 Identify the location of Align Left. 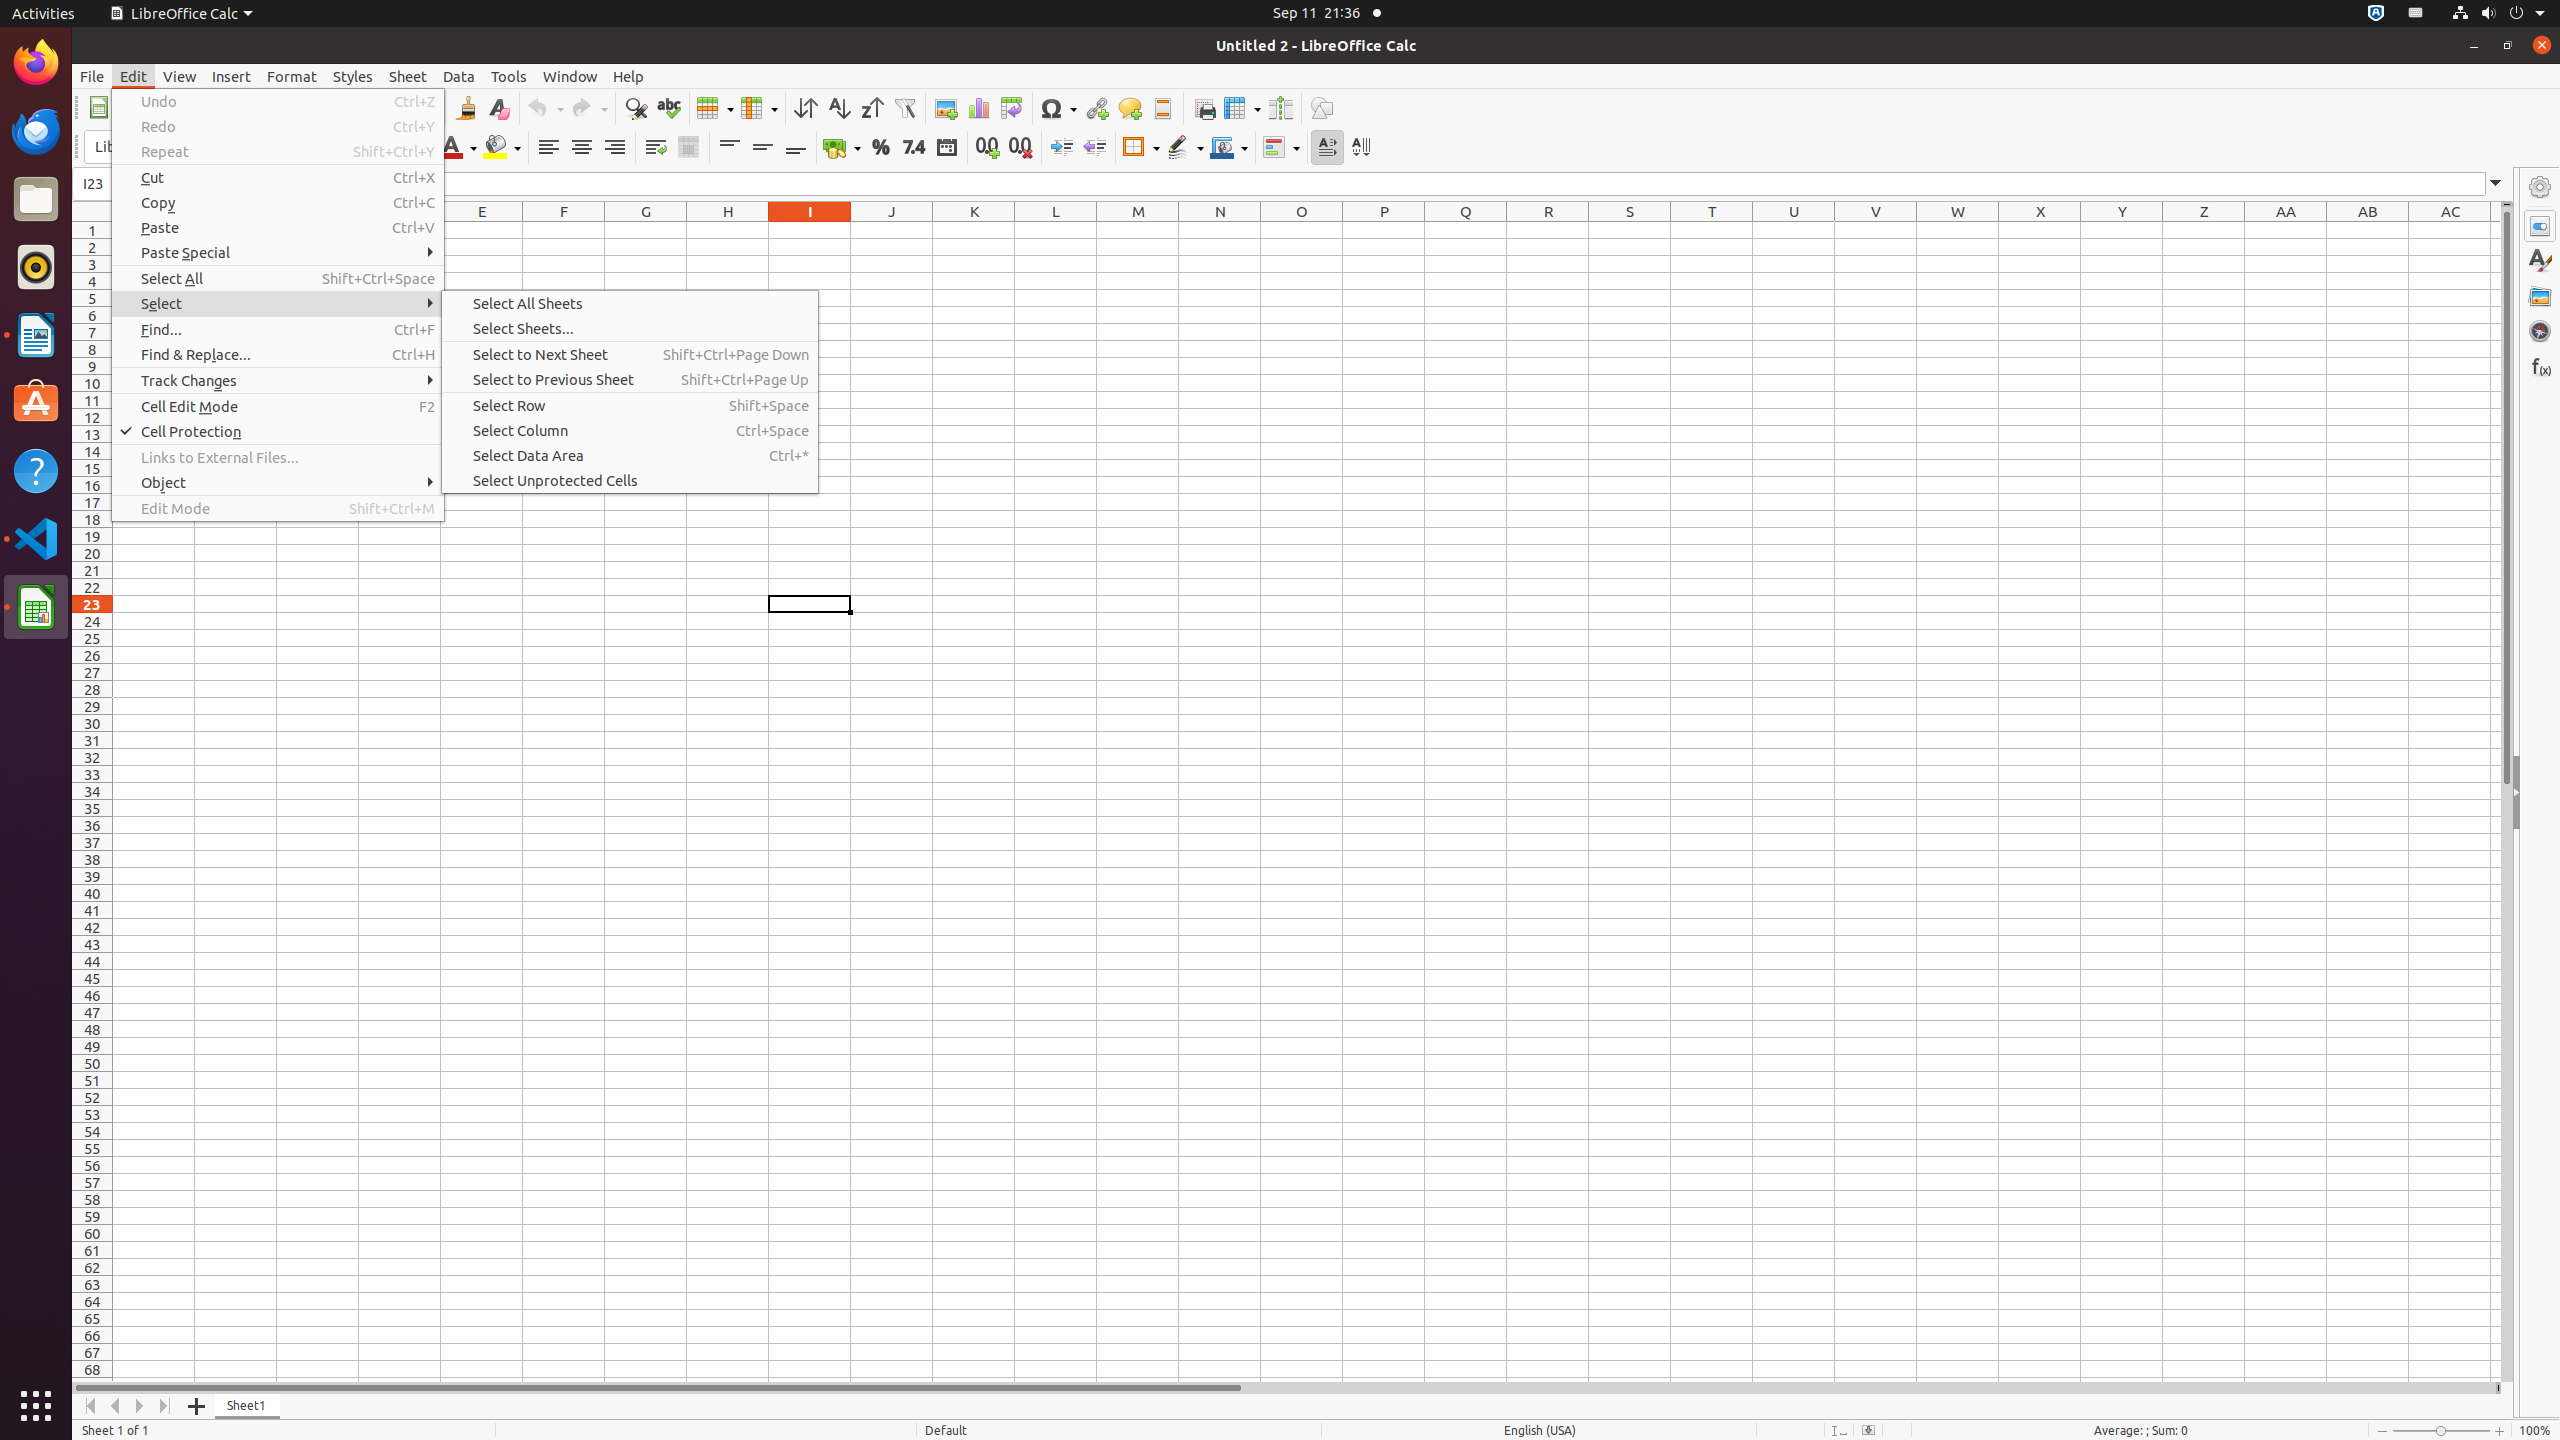
(548, 148).